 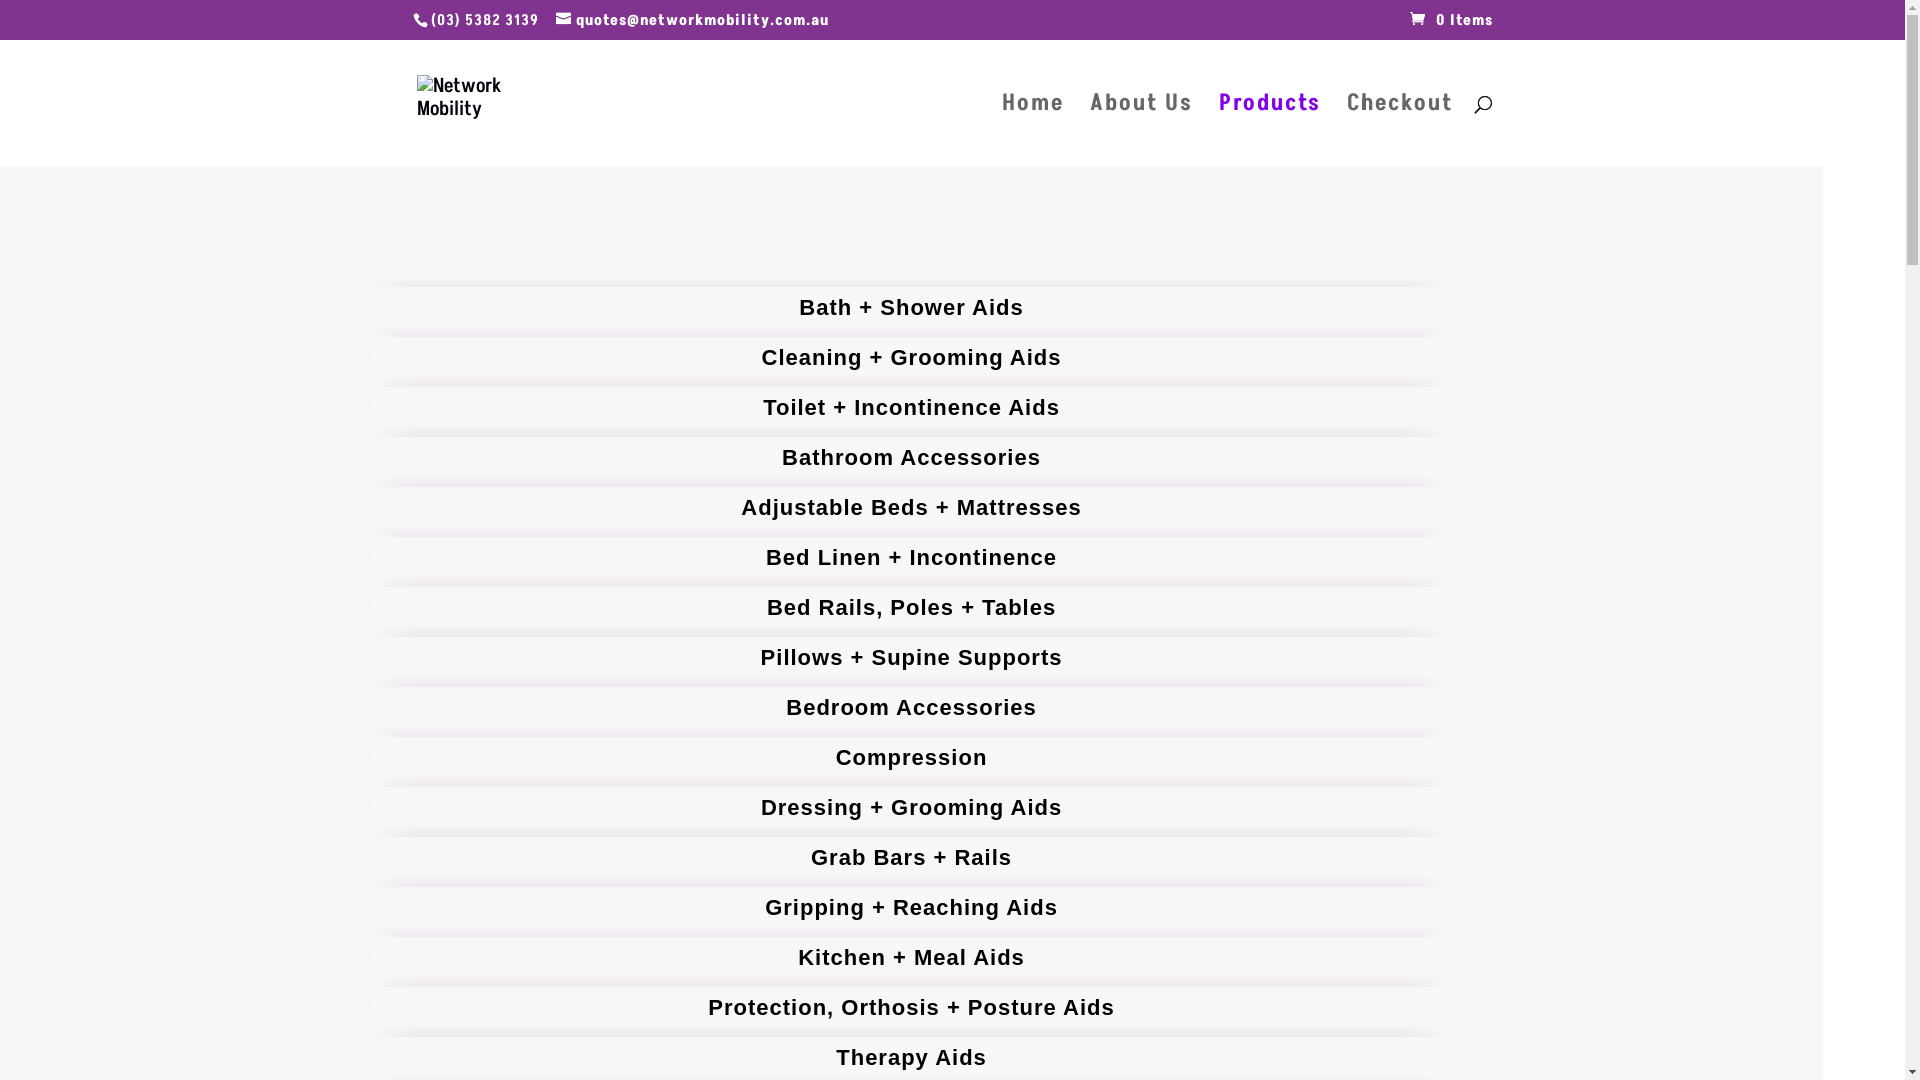 What do you see at coordinates (912, 858) in the screenshot?
I see `Grab Bars + Rails` at bounding box center [912, 858].